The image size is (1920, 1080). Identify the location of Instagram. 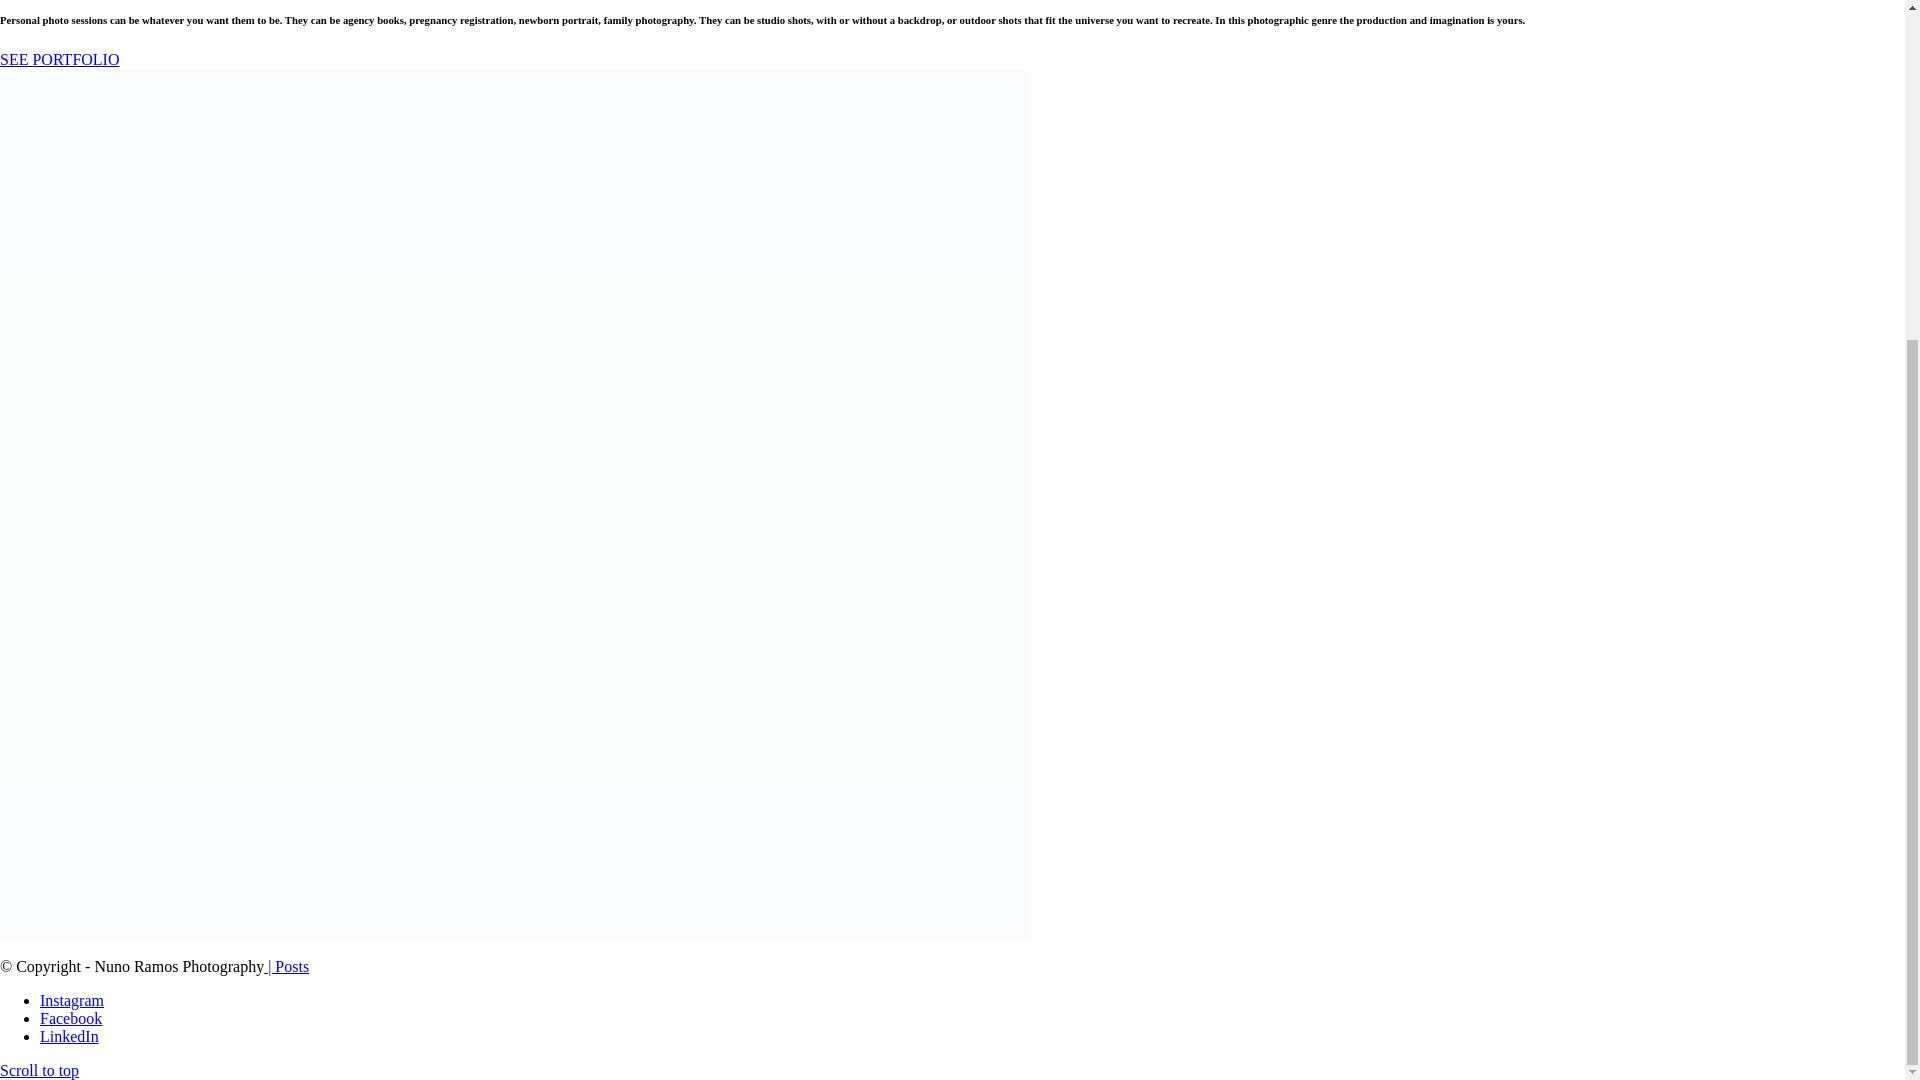
(72, 1000).